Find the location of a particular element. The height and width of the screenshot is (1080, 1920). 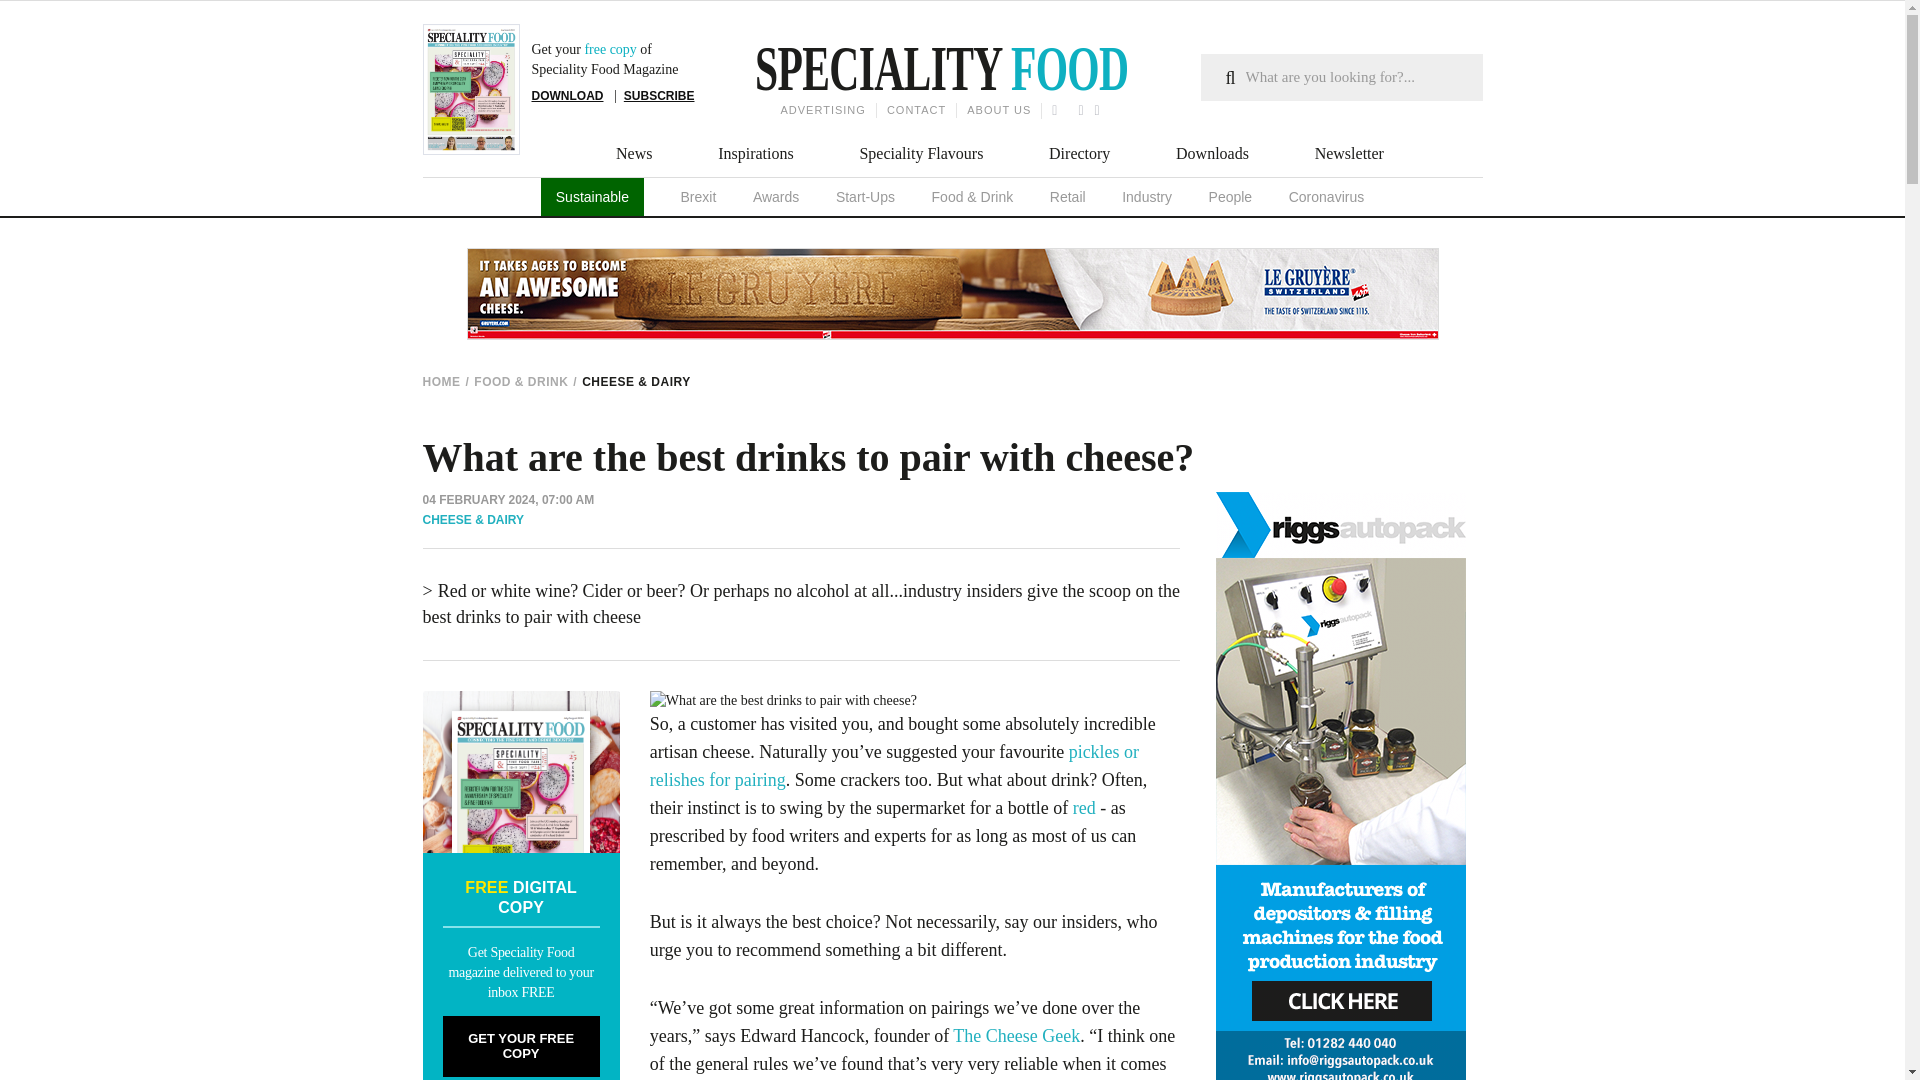

Newsletter is located at coordinates (1350, 154).